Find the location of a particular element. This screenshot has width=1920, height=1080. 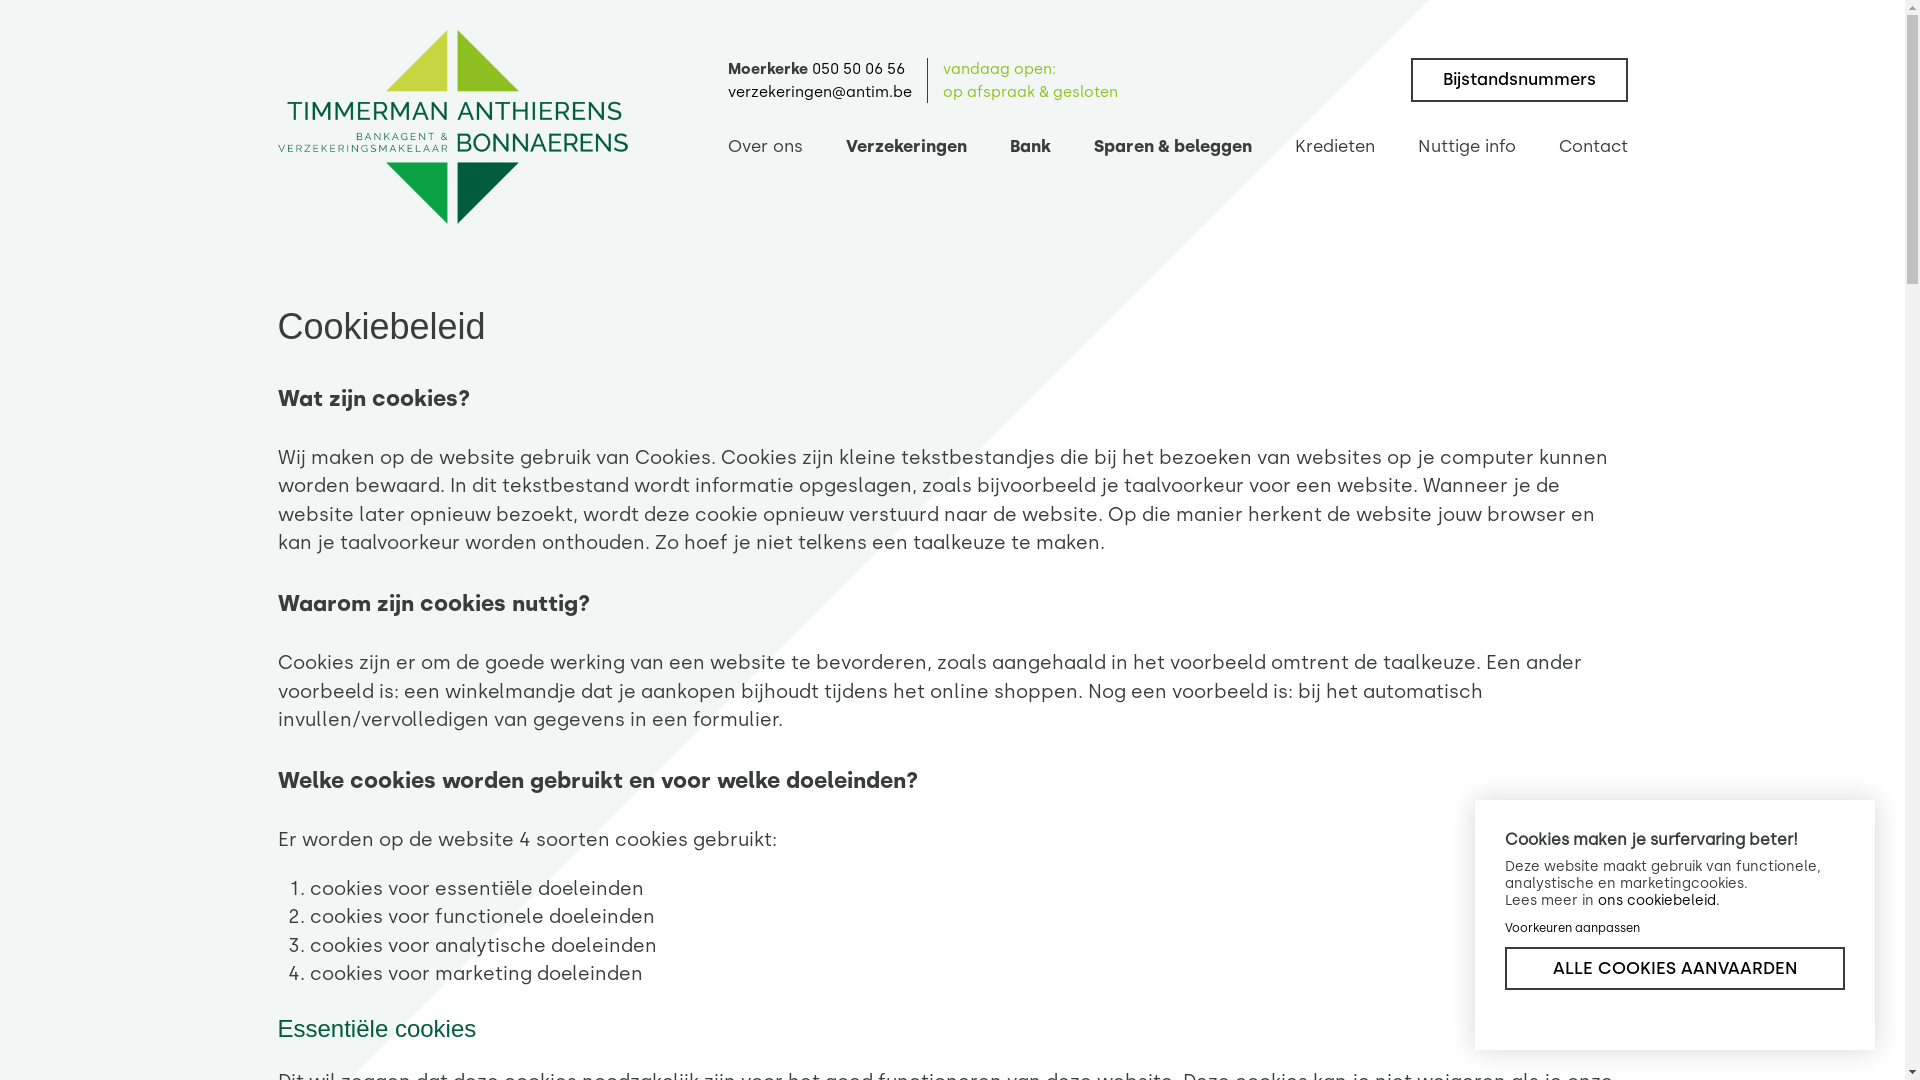

050 50 06 56 is located at coordinates (858, 68).